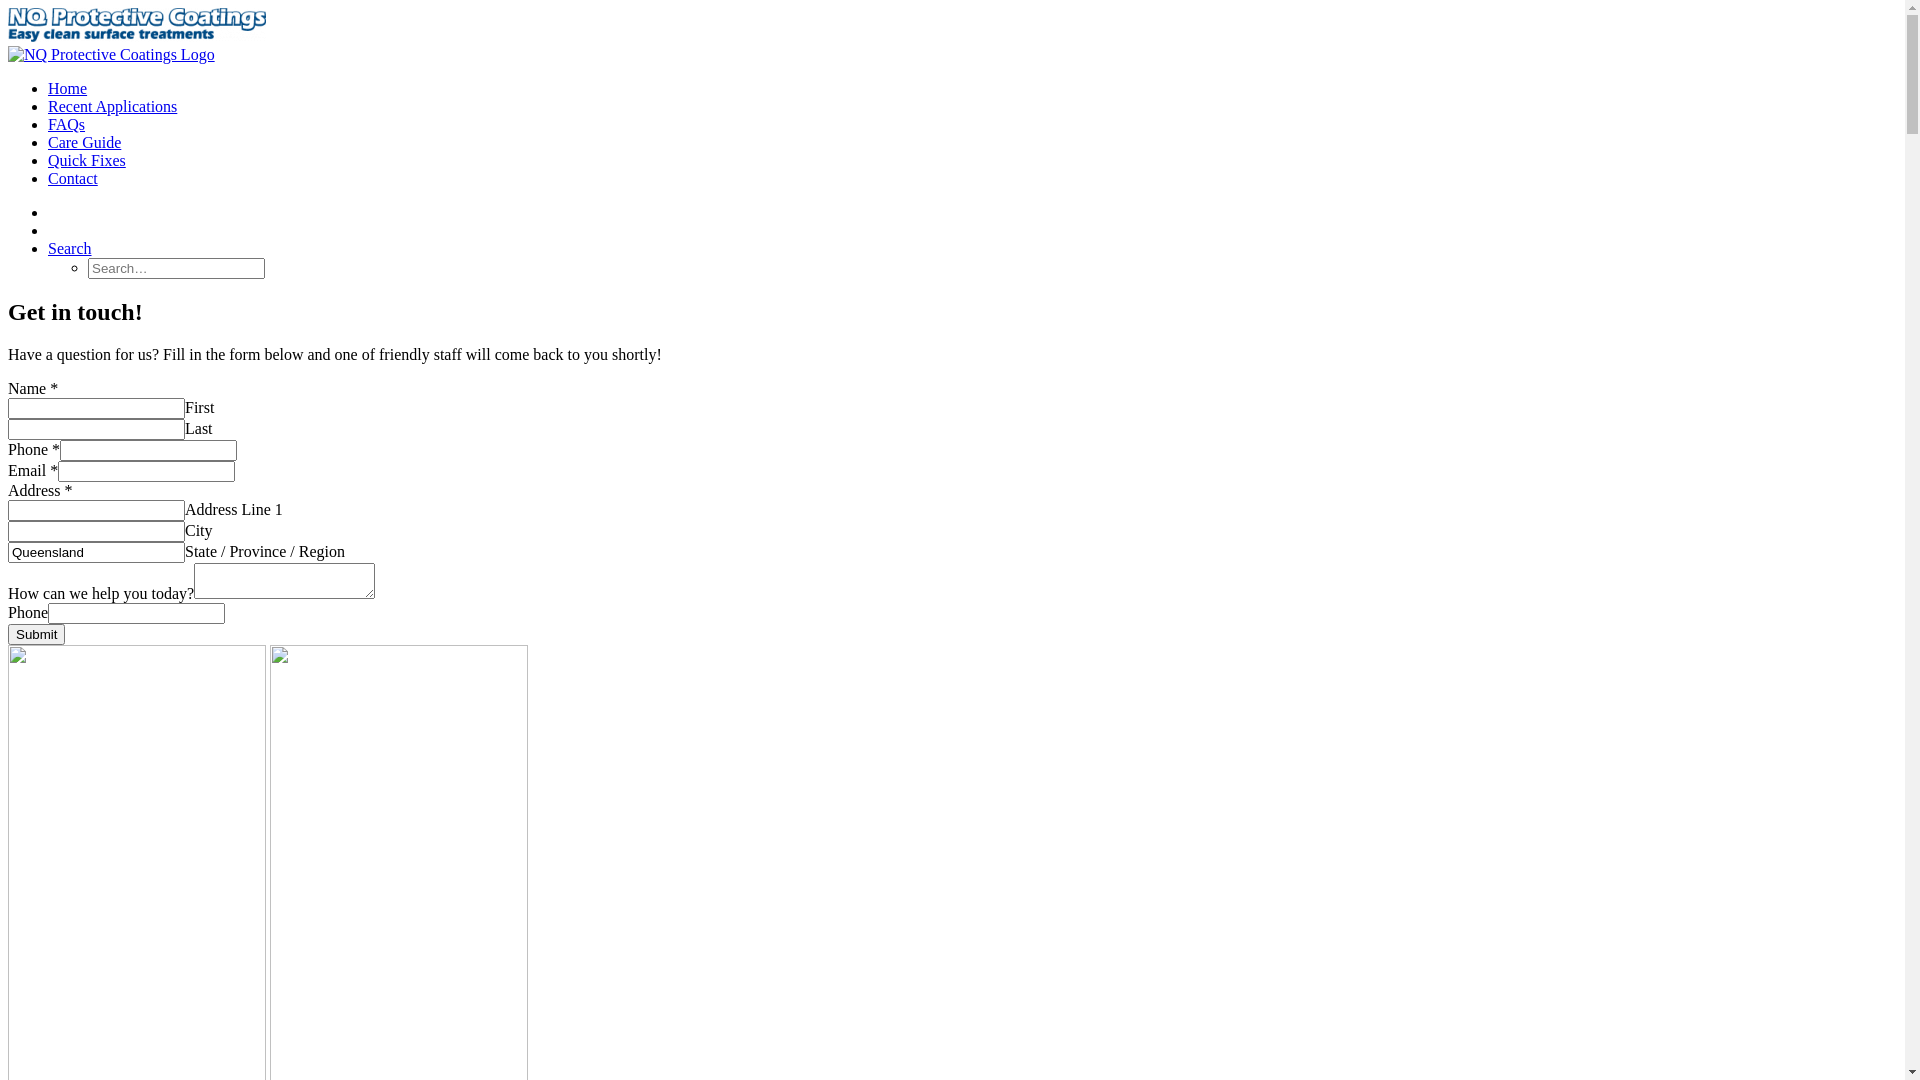 The image size is (1920, 1080). I want to click on Contact, so click(73, 178).